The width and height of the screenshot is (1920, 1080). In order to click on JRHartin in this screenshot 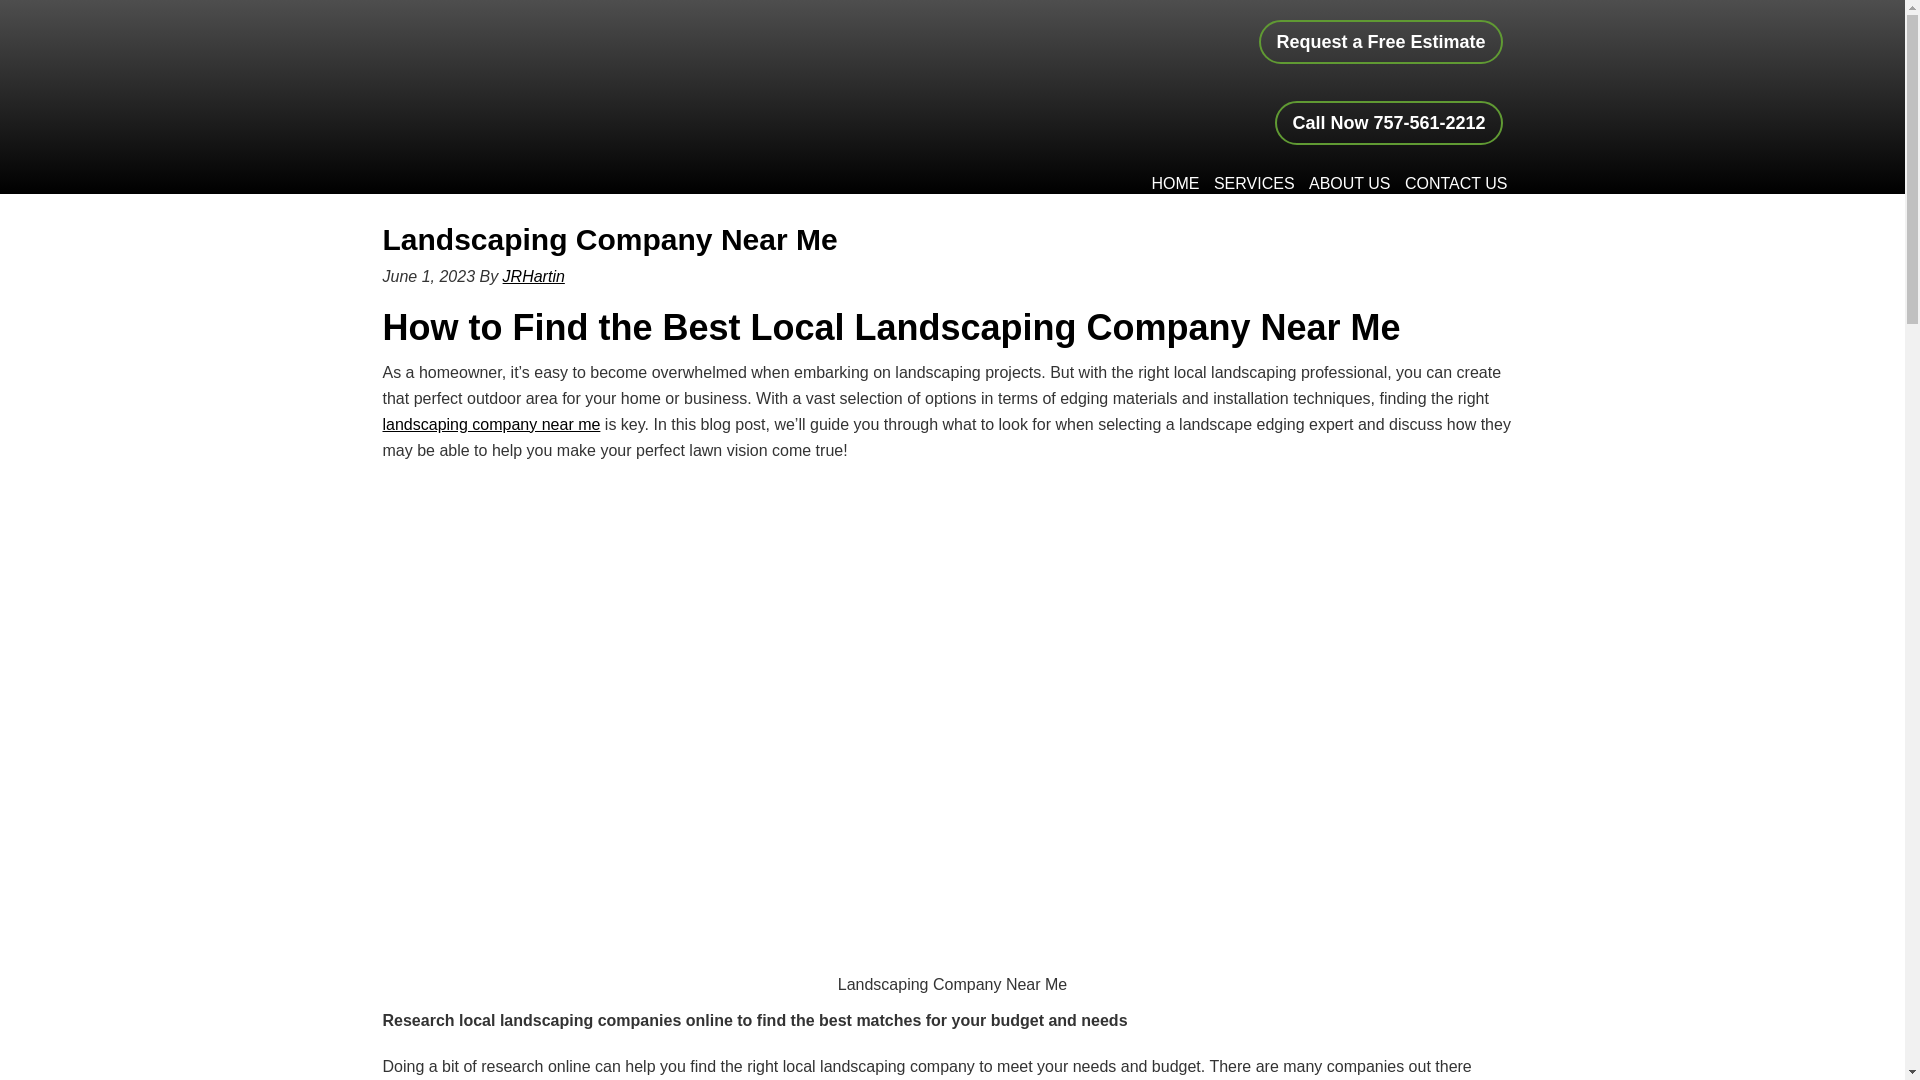, I will do `click(534, 276)`.